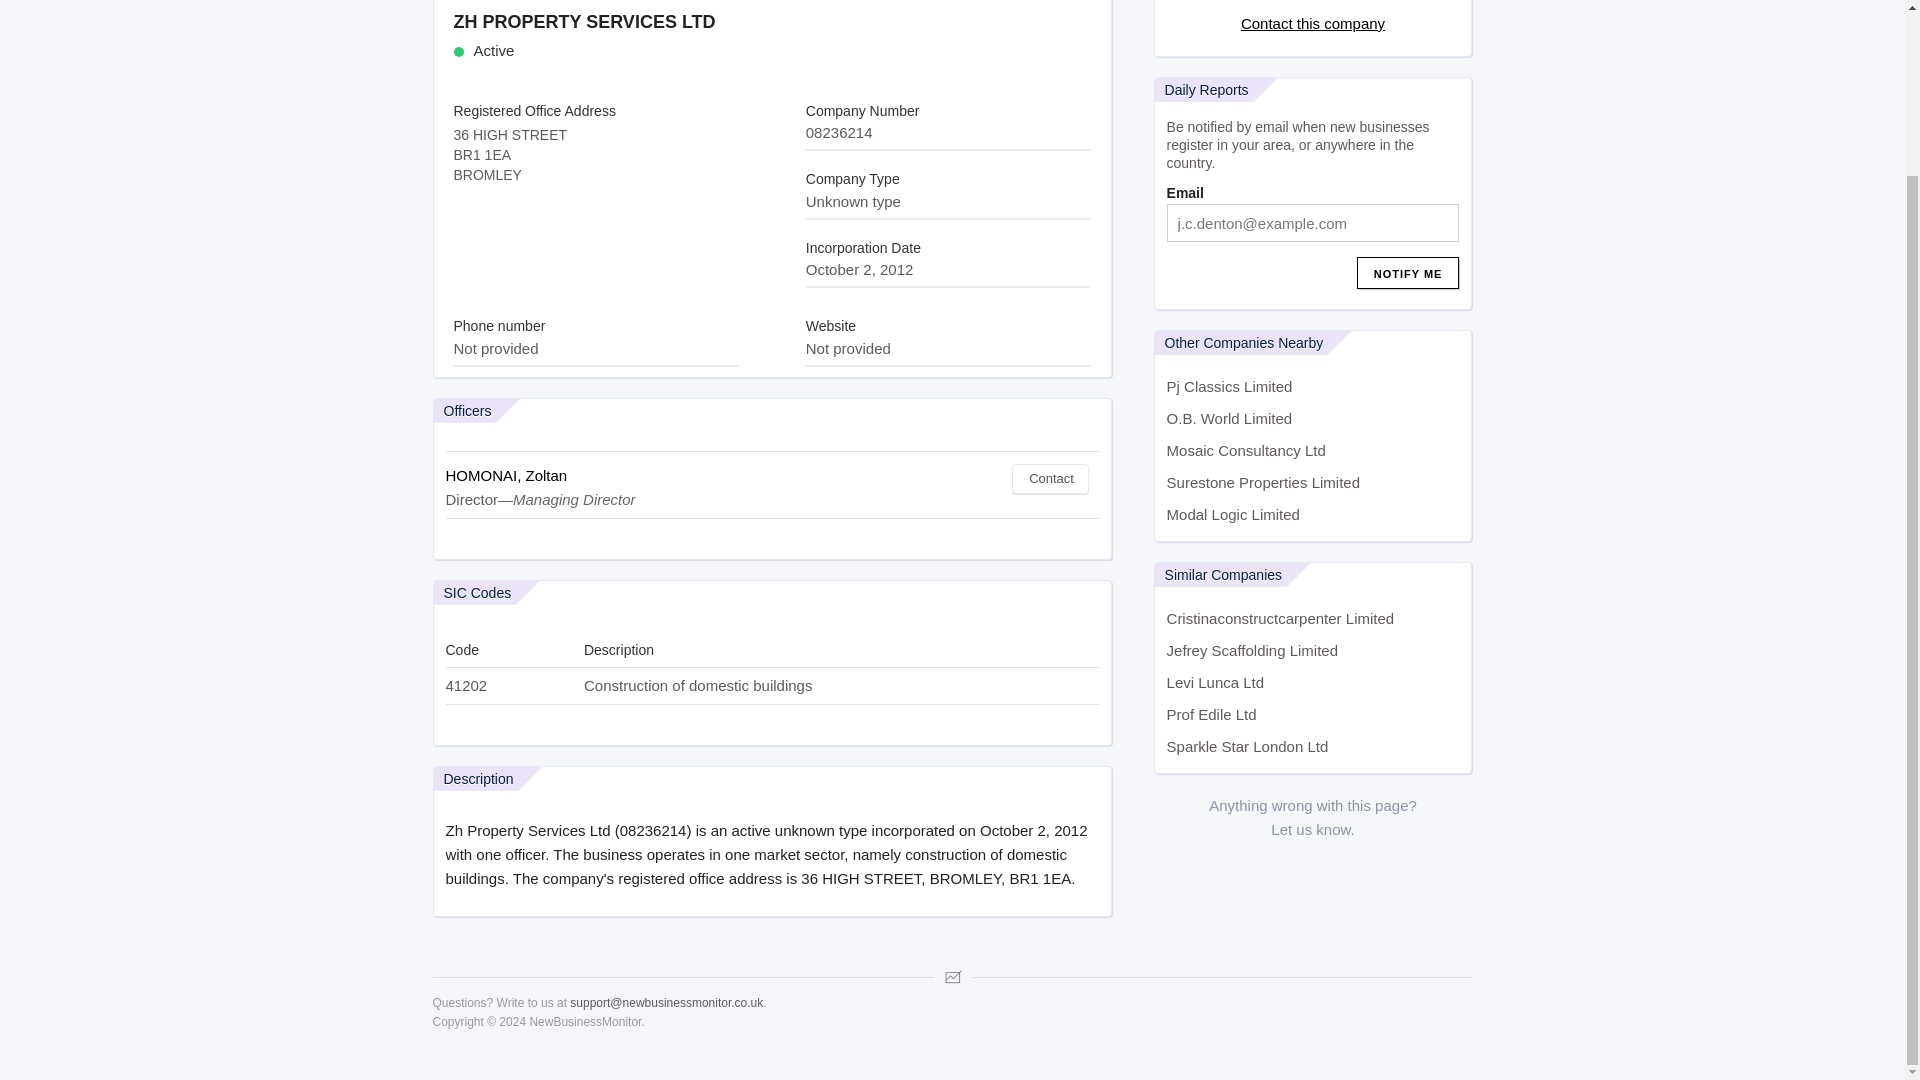 Image resolution: width=1920 pixels, height=1080 pixels. What do you see at coordinates (1314, 714) in the screenshot?
I see `Prof Edile Ltd` at bounding box center [1314, 714].